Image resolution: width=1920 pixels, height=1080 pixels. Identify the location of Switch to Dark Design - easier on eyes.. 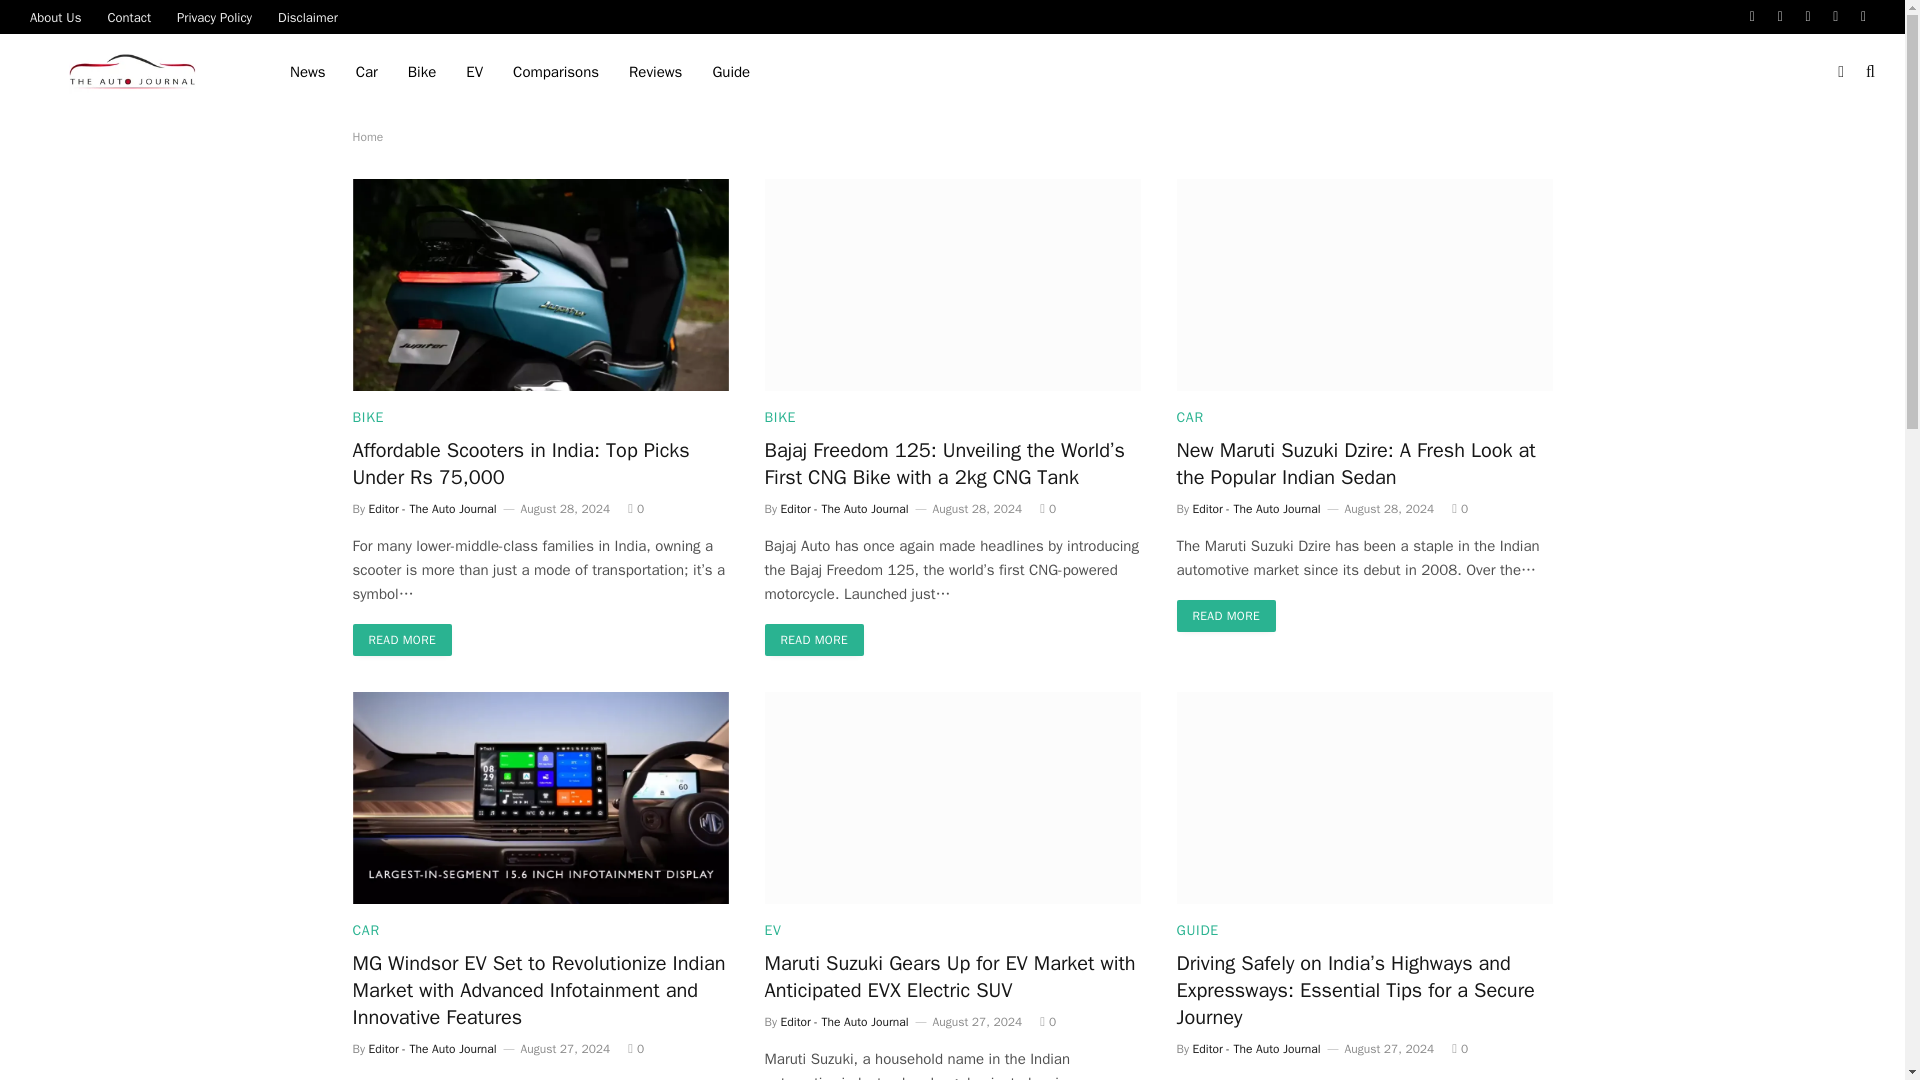
(1840, 71).